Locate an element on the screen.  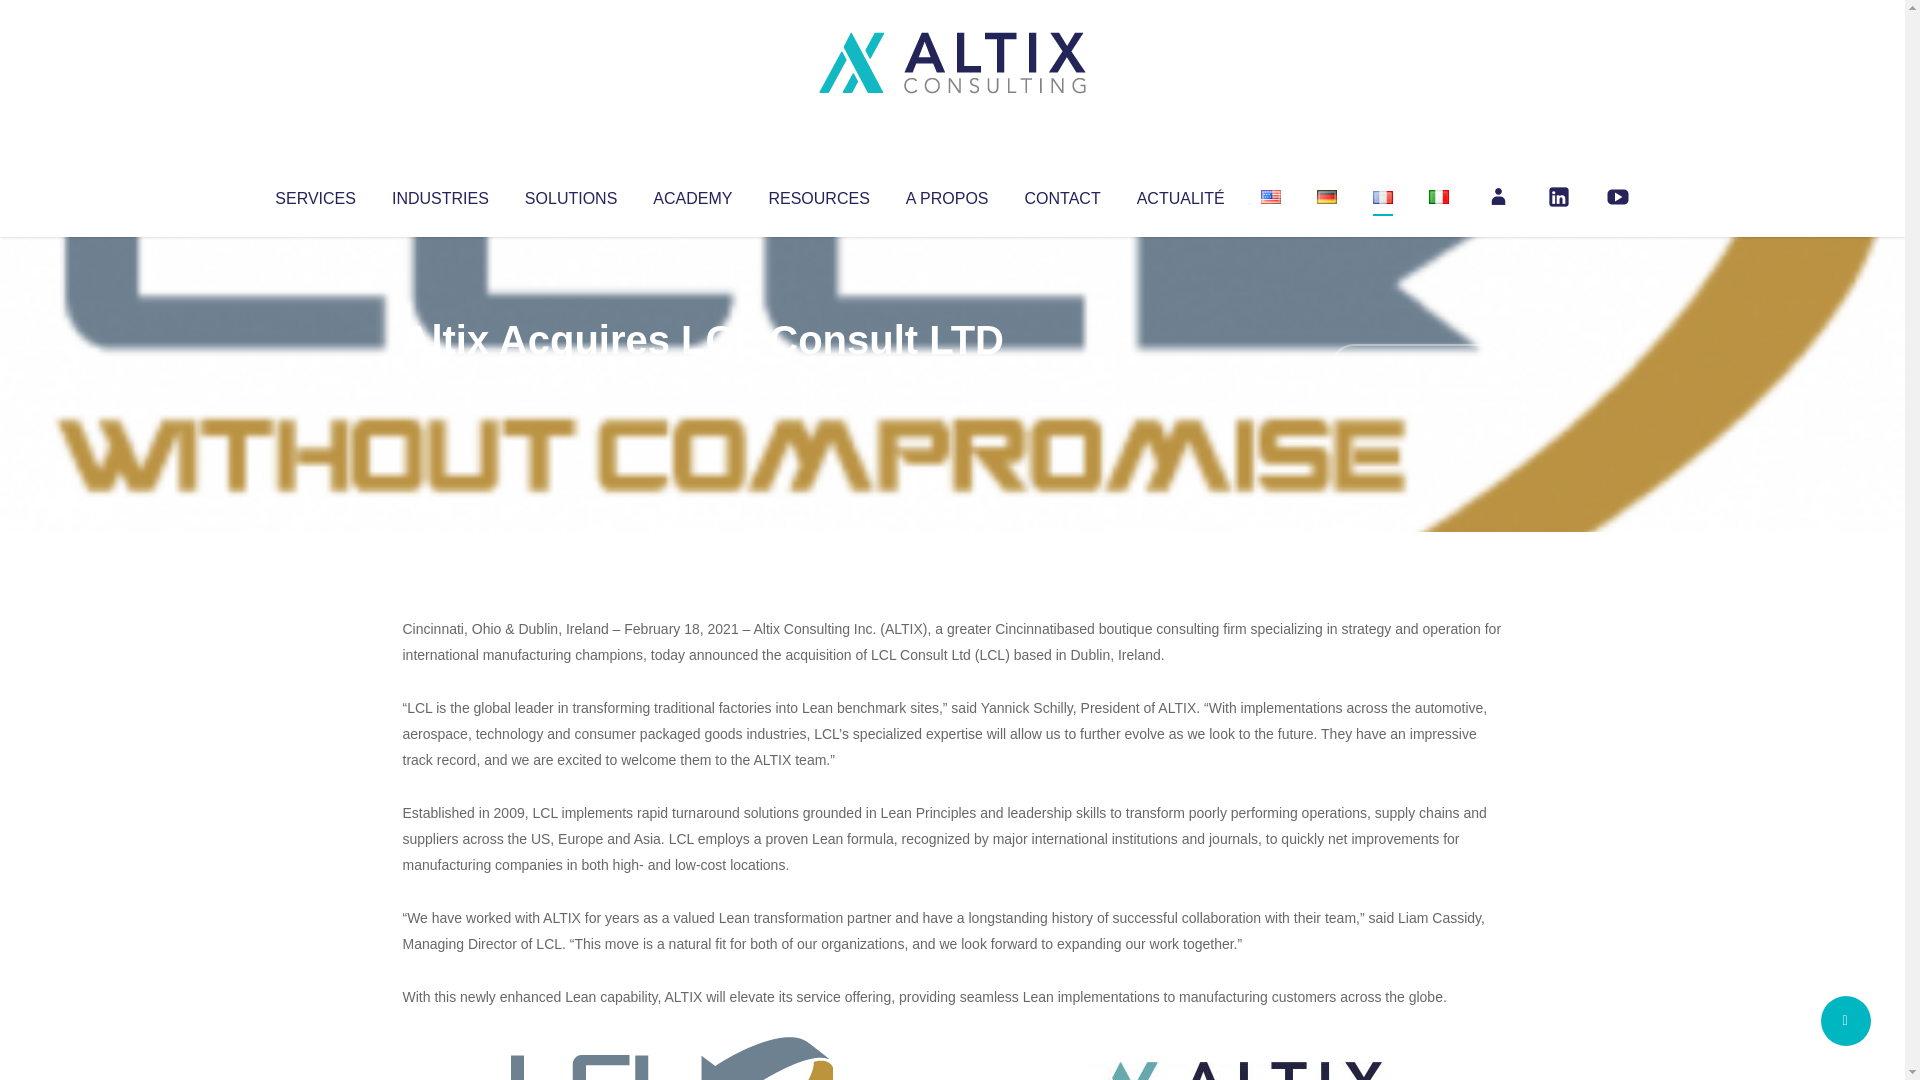
RESOURCES is located at coordinates (818, 194).